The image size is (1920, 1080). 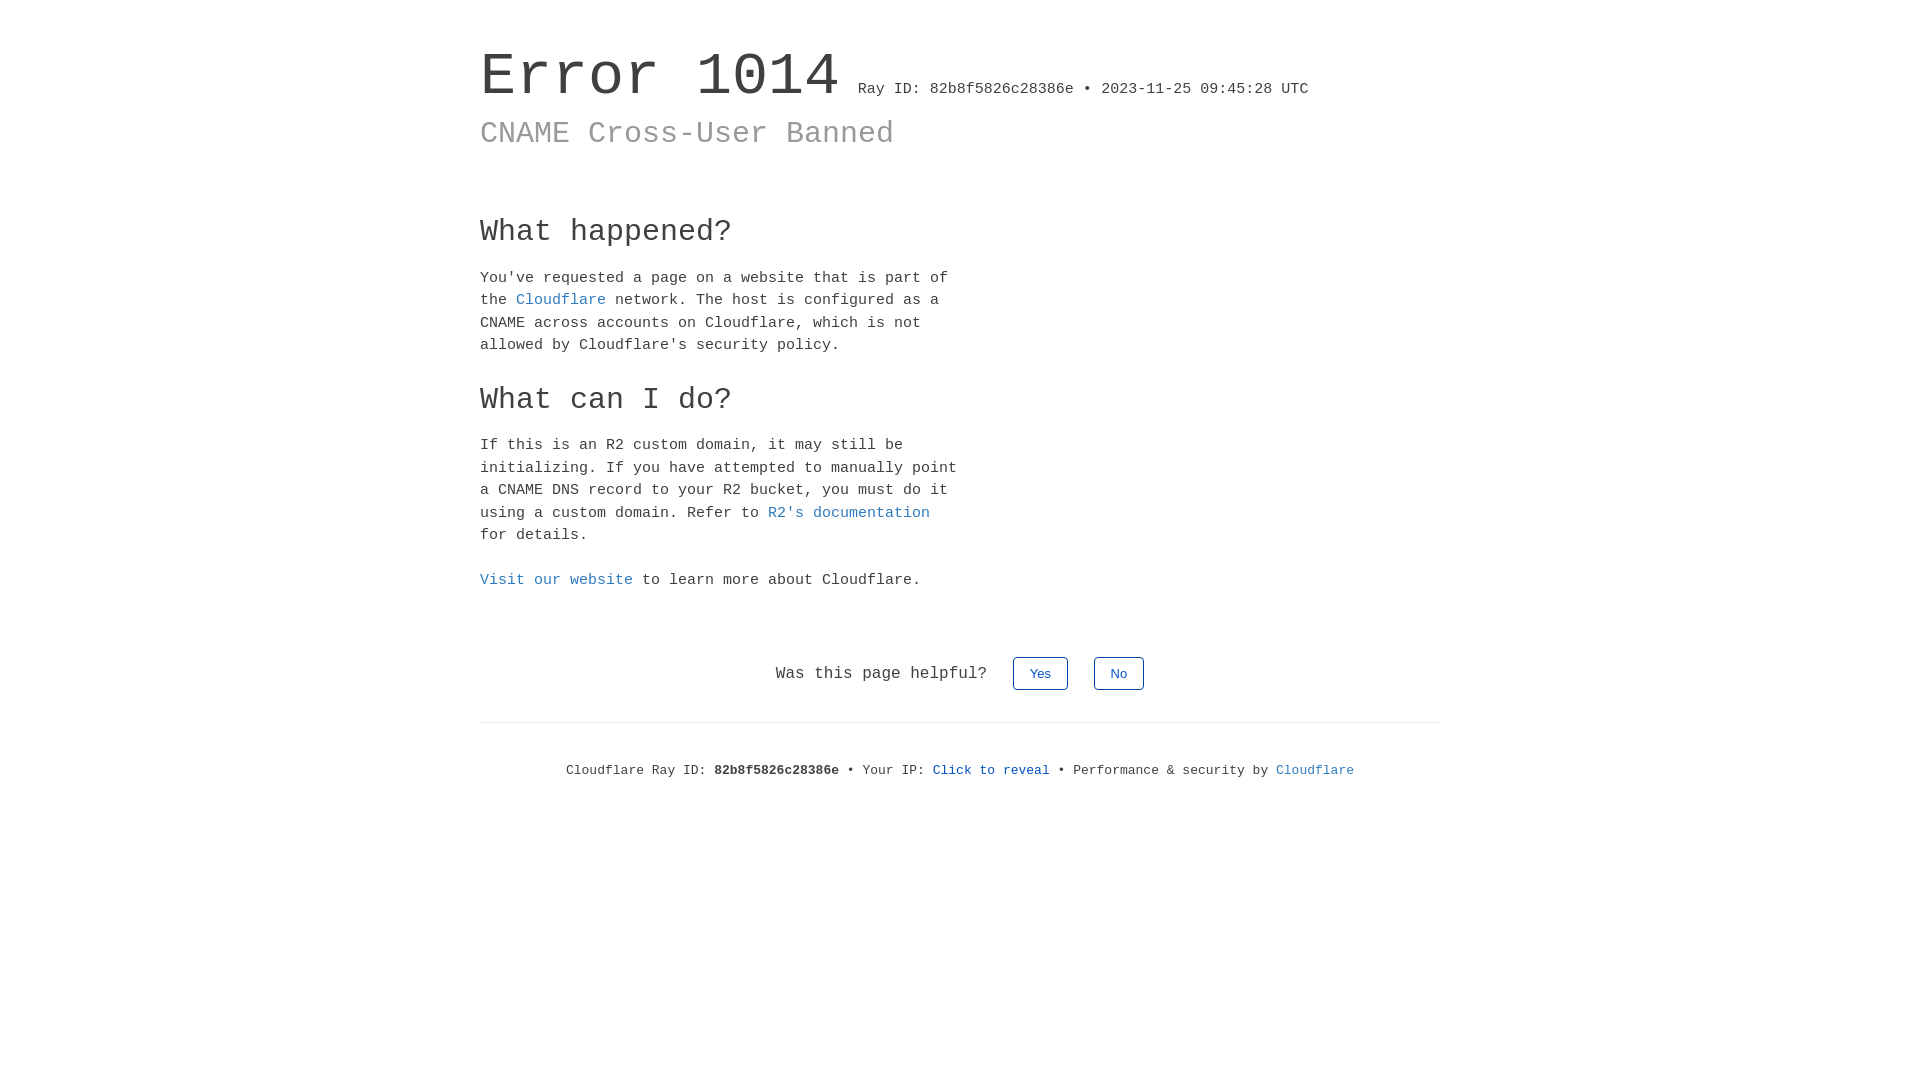 I want to click on Click to reveal, so click(x=992, y=770).